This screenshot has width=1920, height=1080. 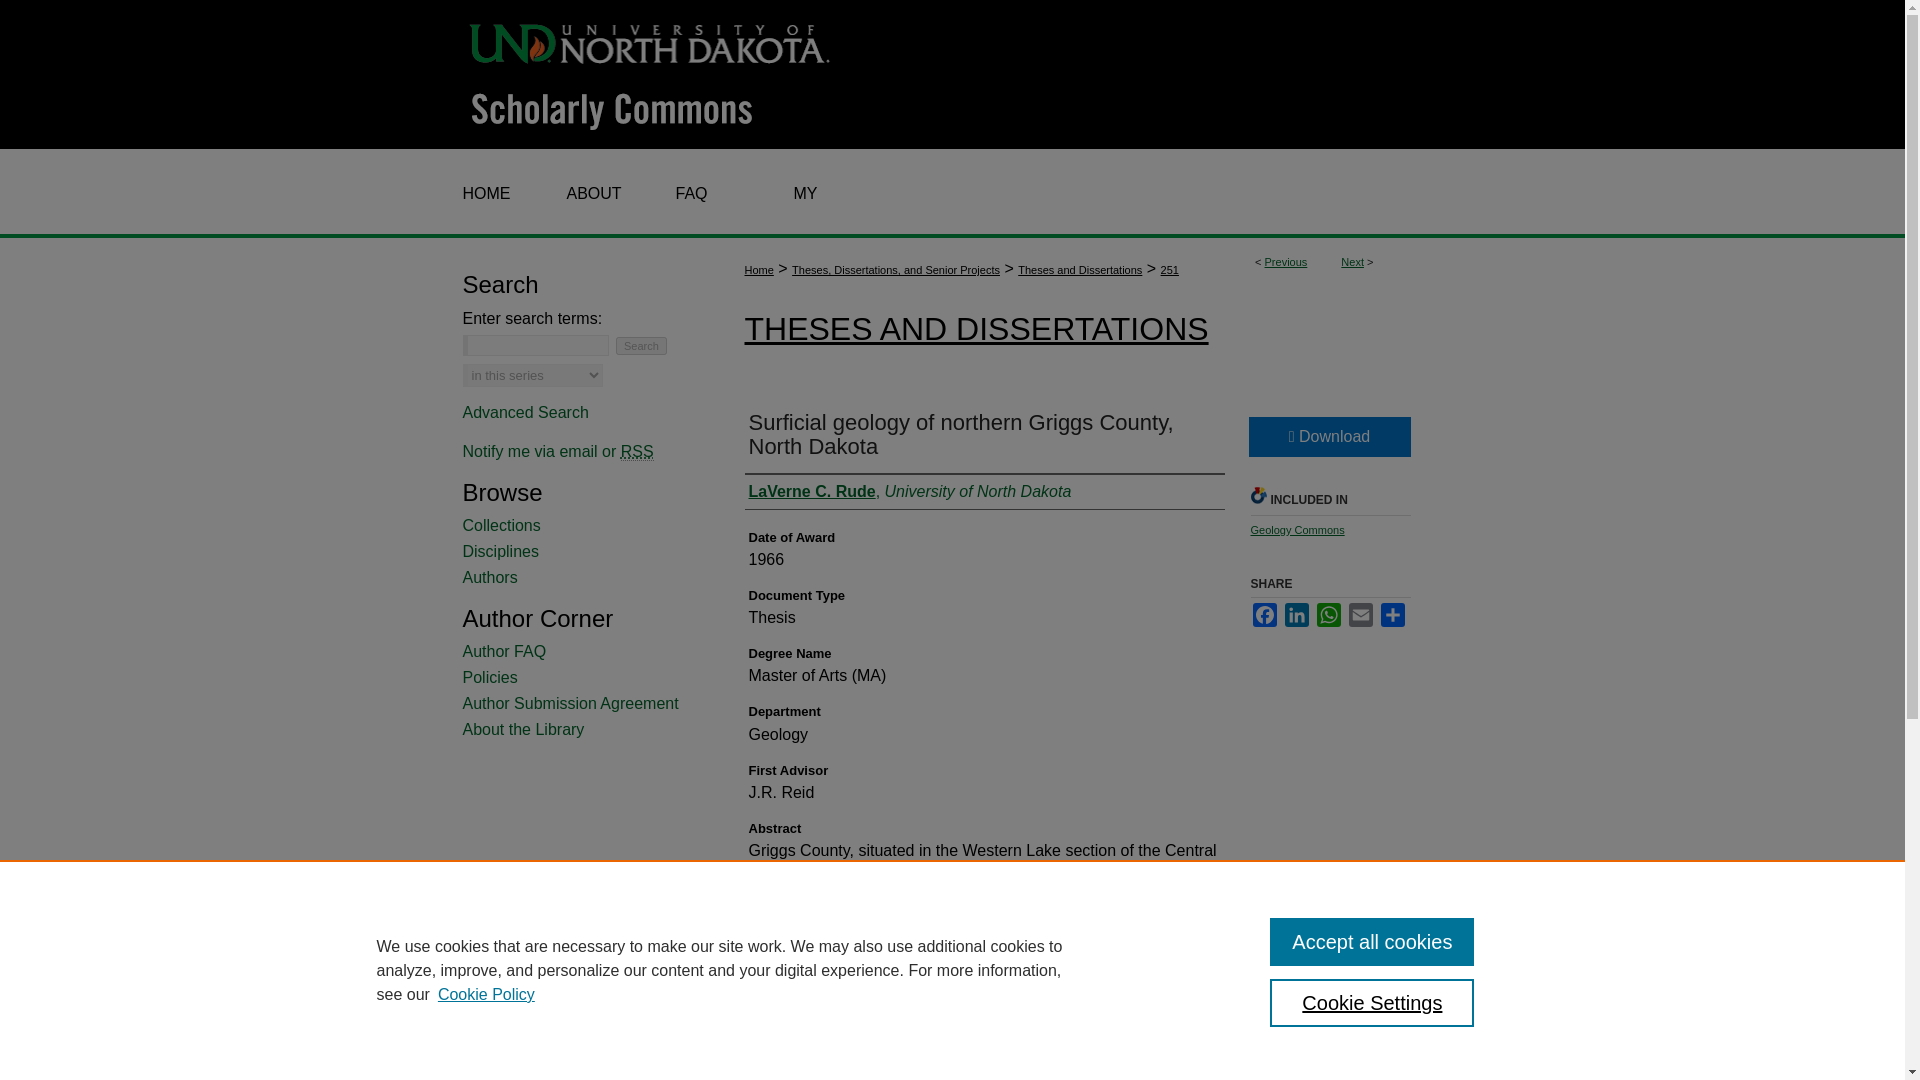 I want to click on Collections, so click(x=582, y=526).